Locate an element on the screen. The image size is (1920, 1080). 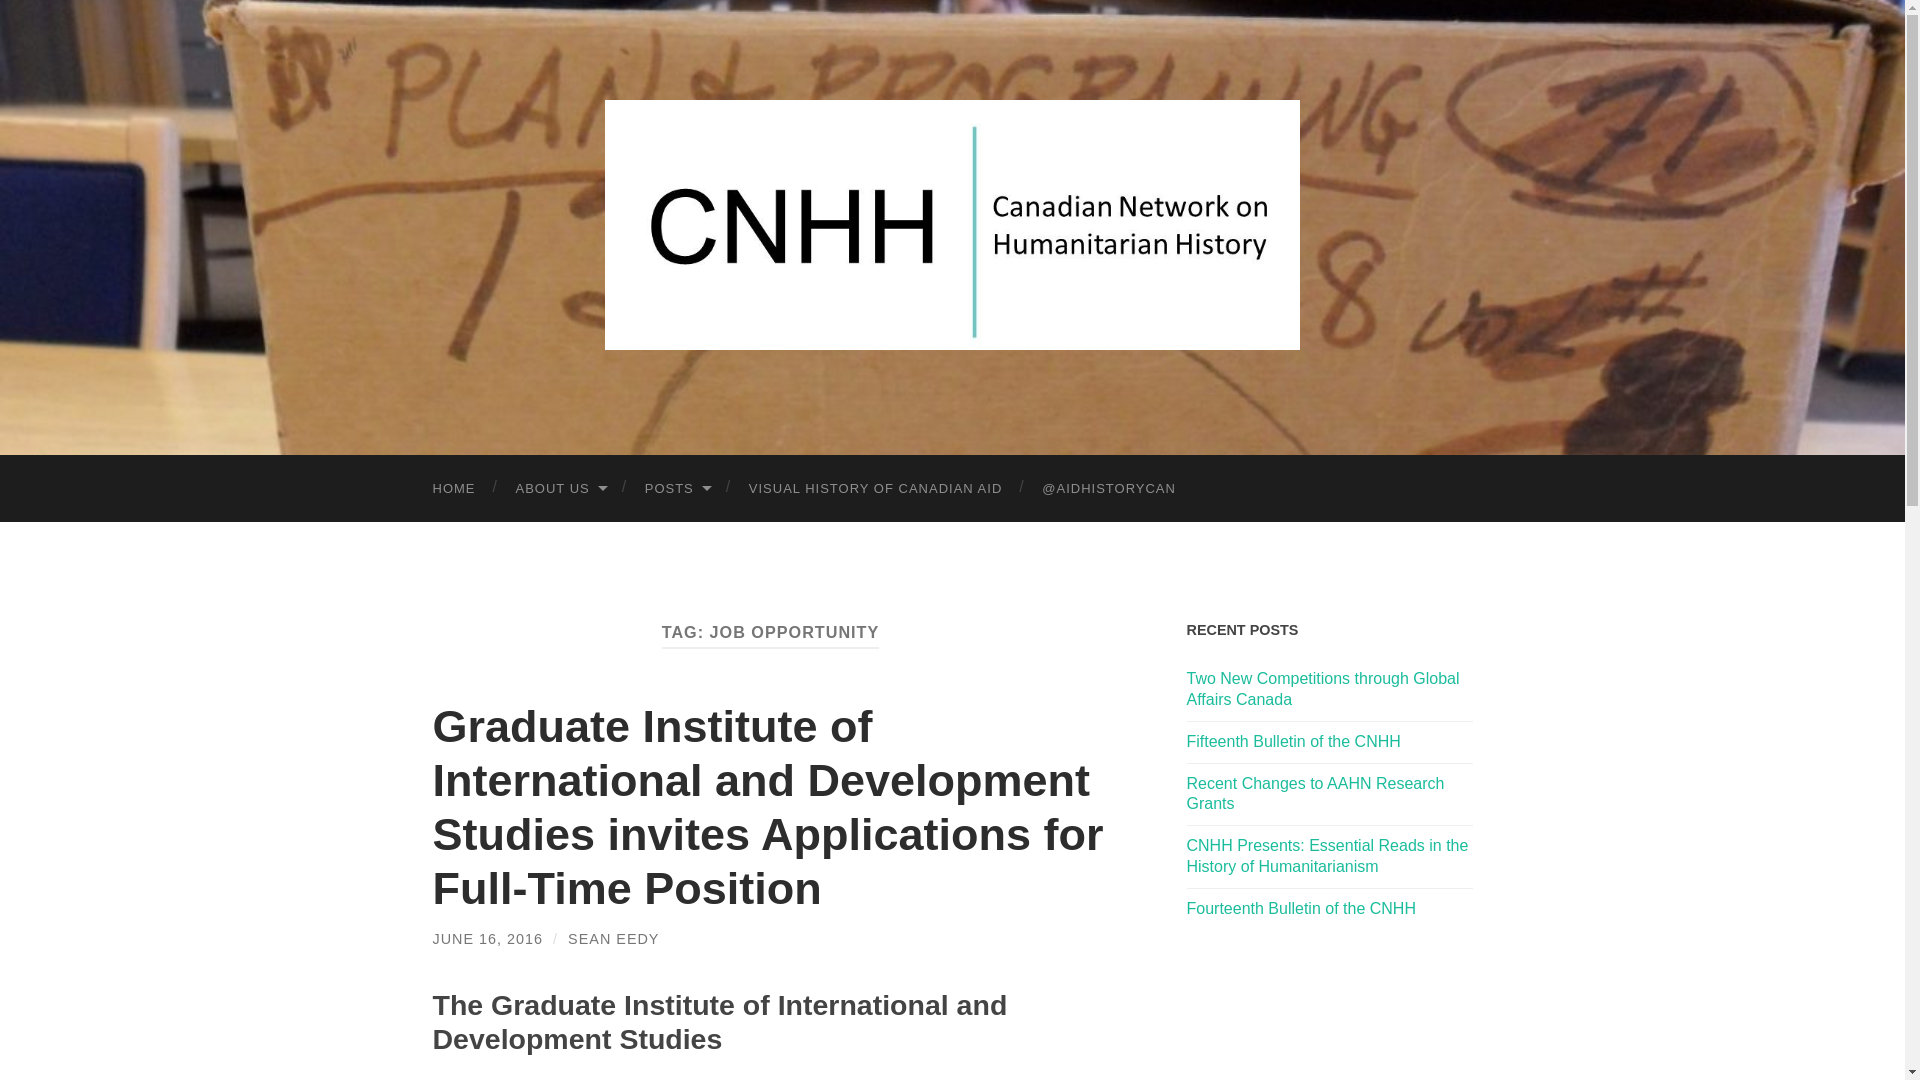
VISUAL HISTORY OF CANADIAN AID is located at coordinates (875, 488).